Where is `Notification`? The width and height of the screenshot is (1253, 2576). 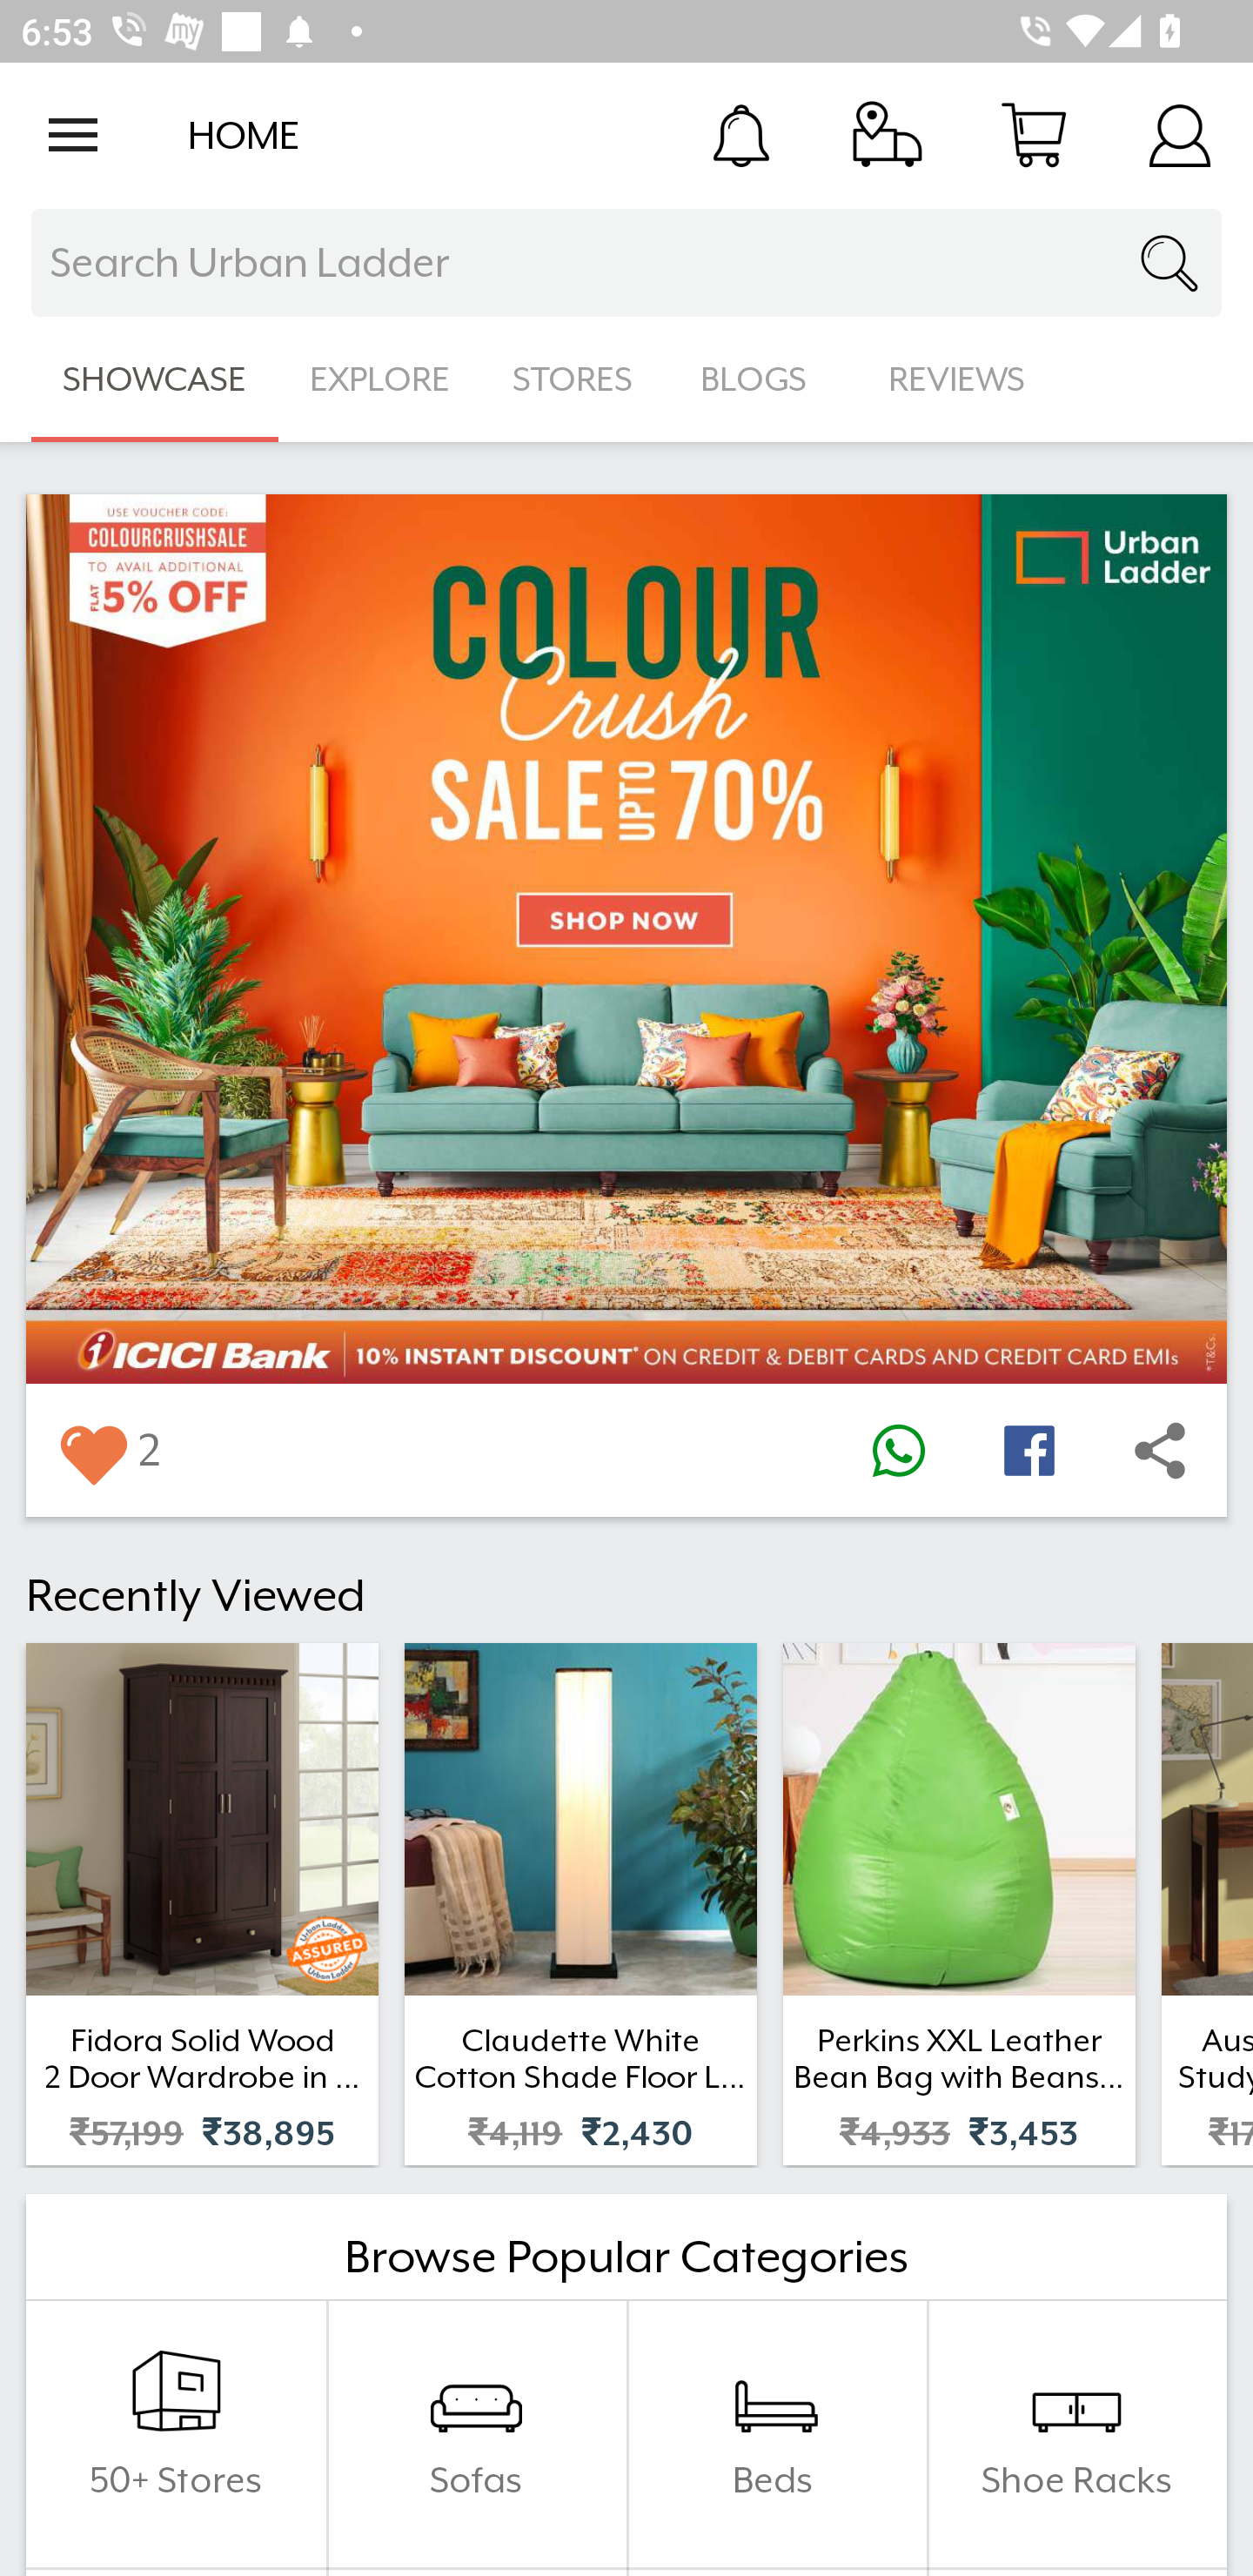
Notification is located at coordinates (741, 134).